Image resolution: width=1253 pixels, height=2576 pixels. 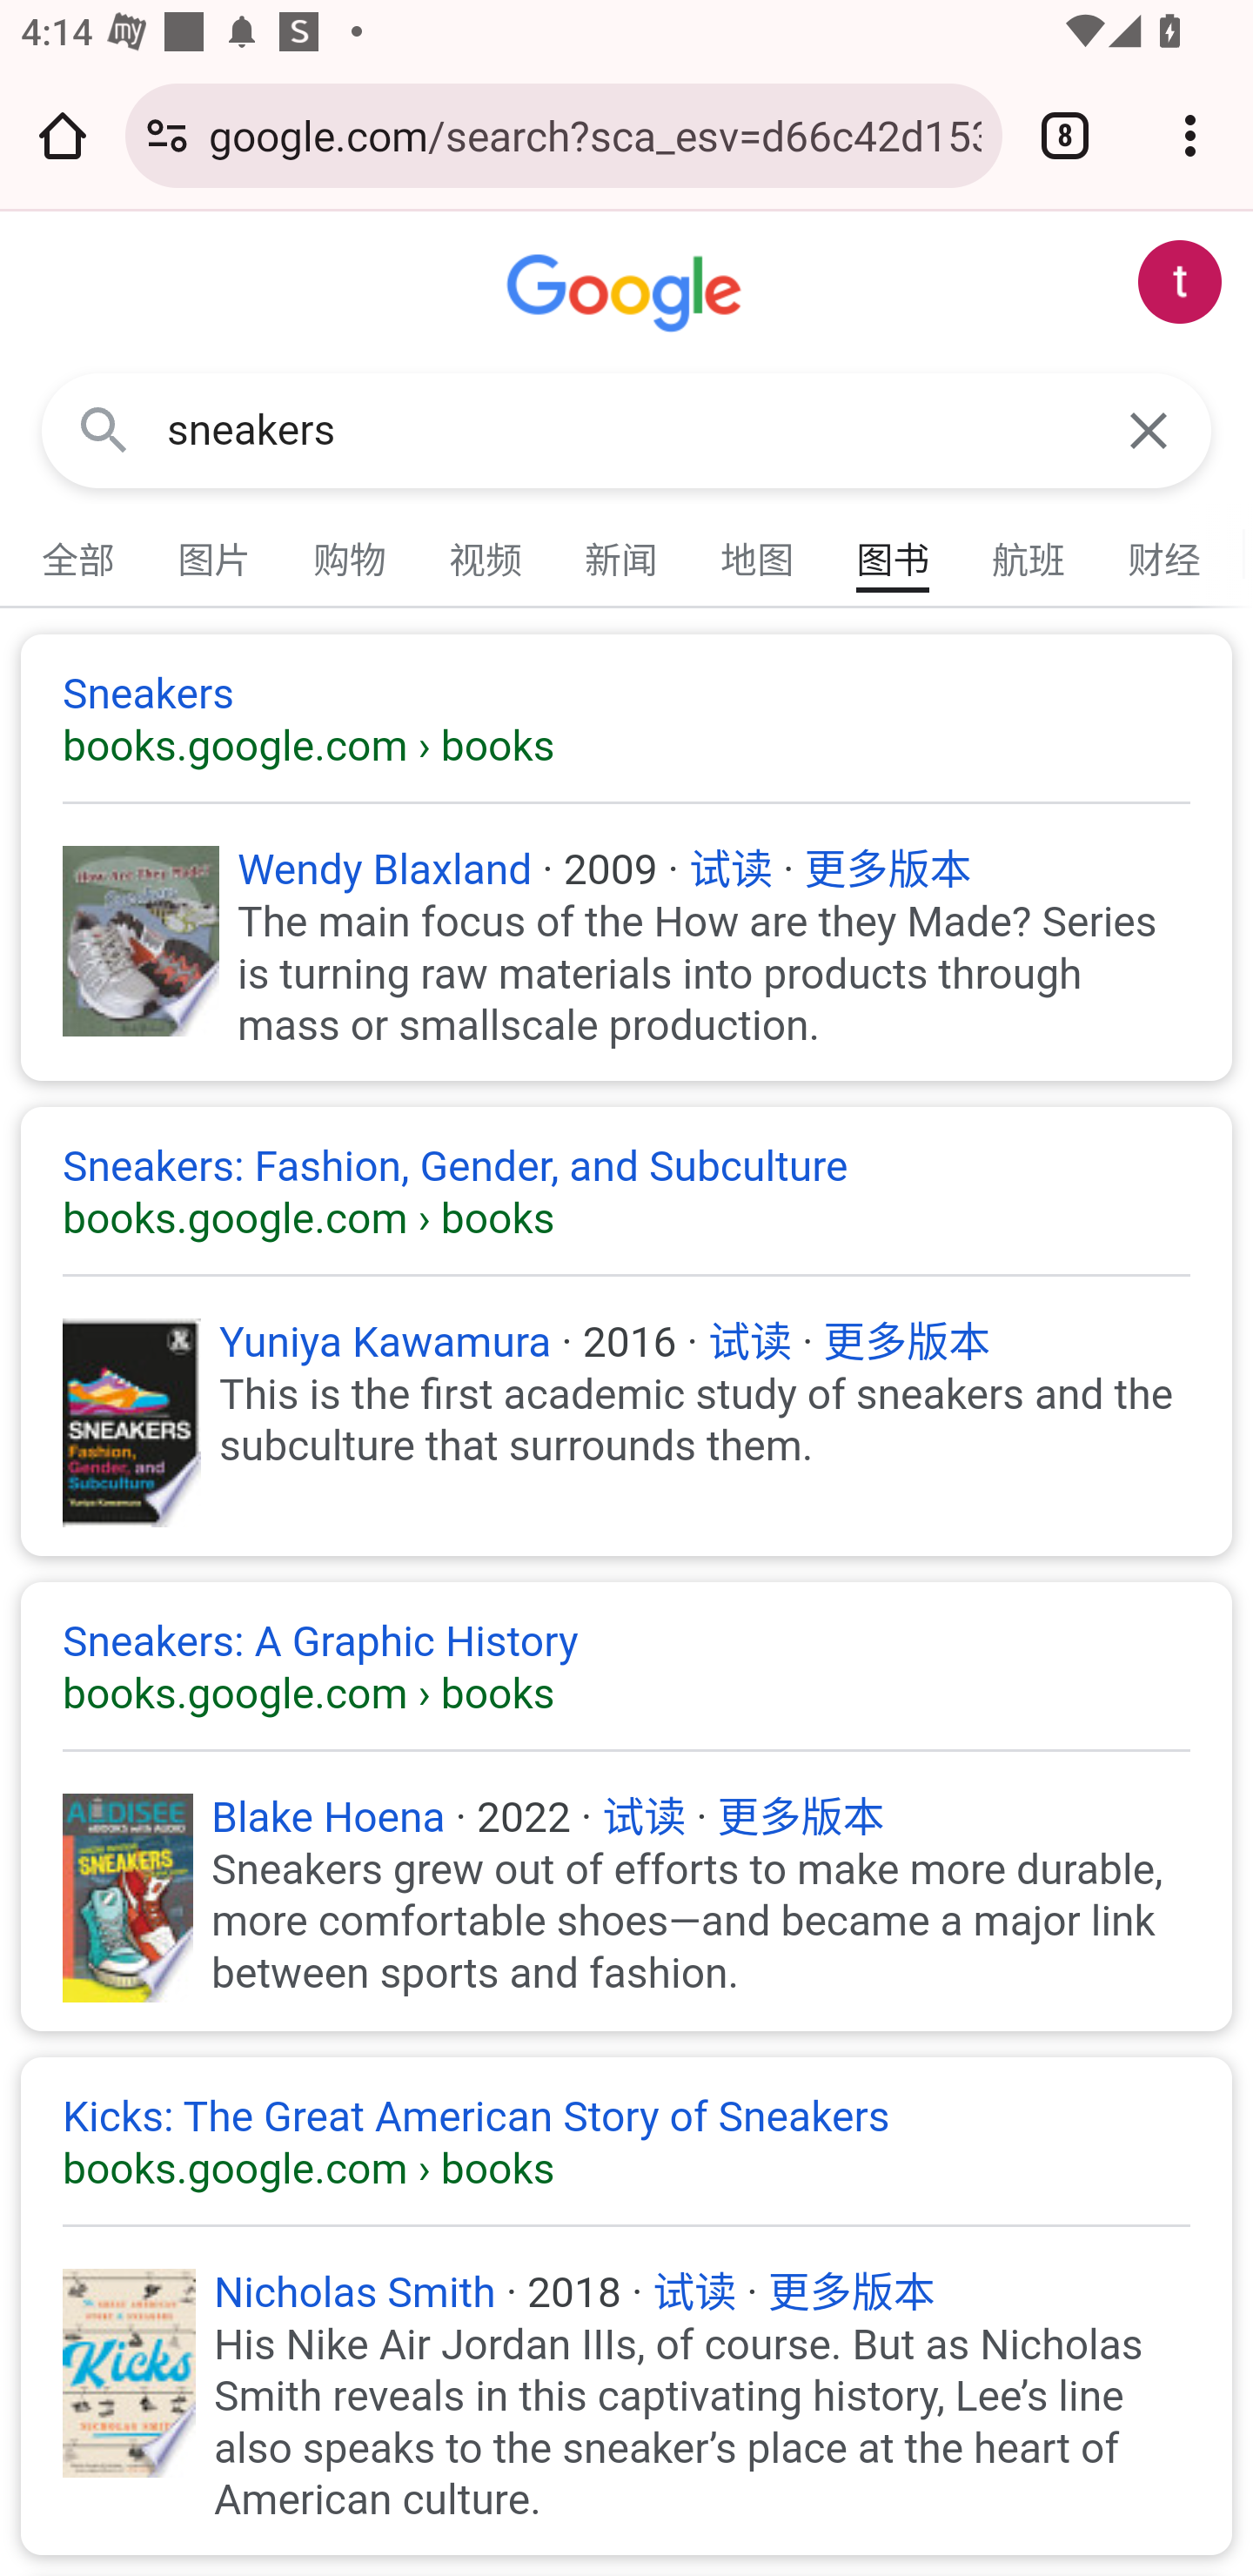 I want to click on 图片, so click(x=215, y=553).